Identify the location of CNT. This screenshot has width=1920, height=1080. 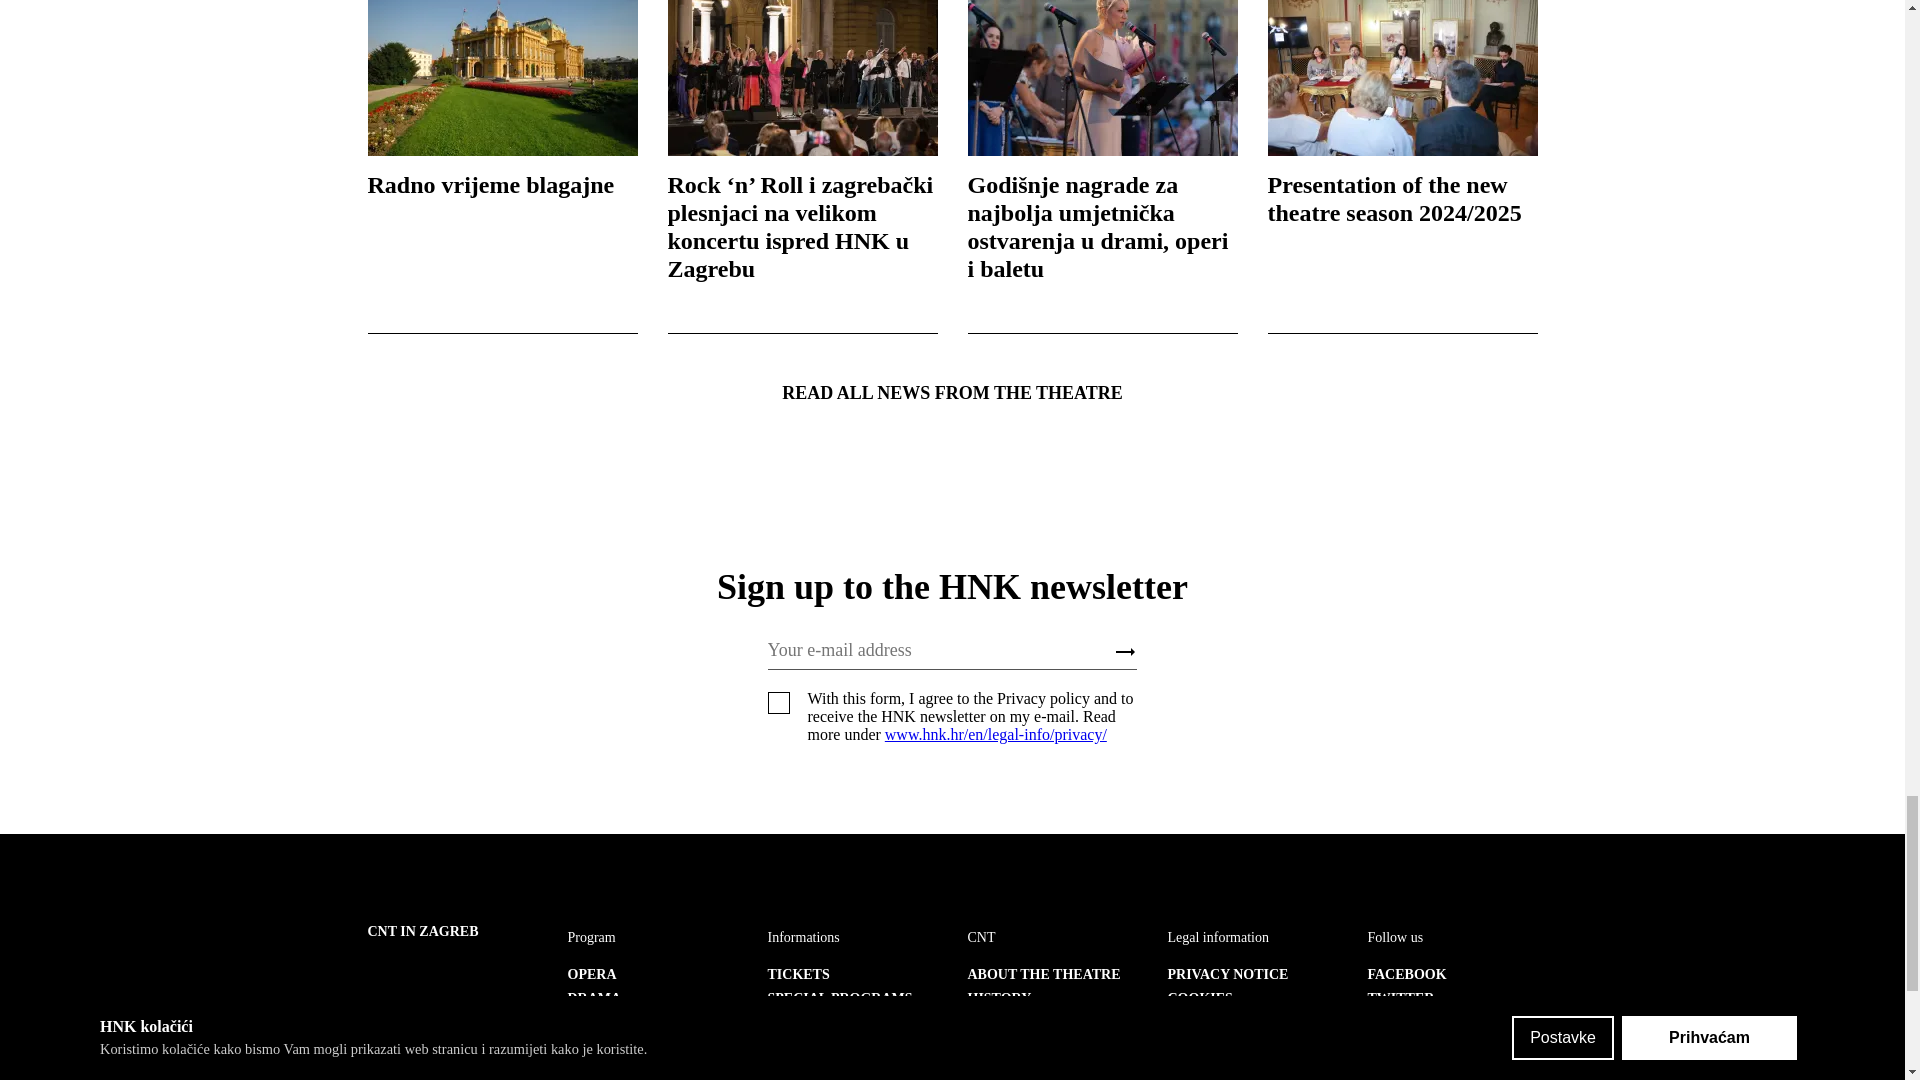
(982, 937).